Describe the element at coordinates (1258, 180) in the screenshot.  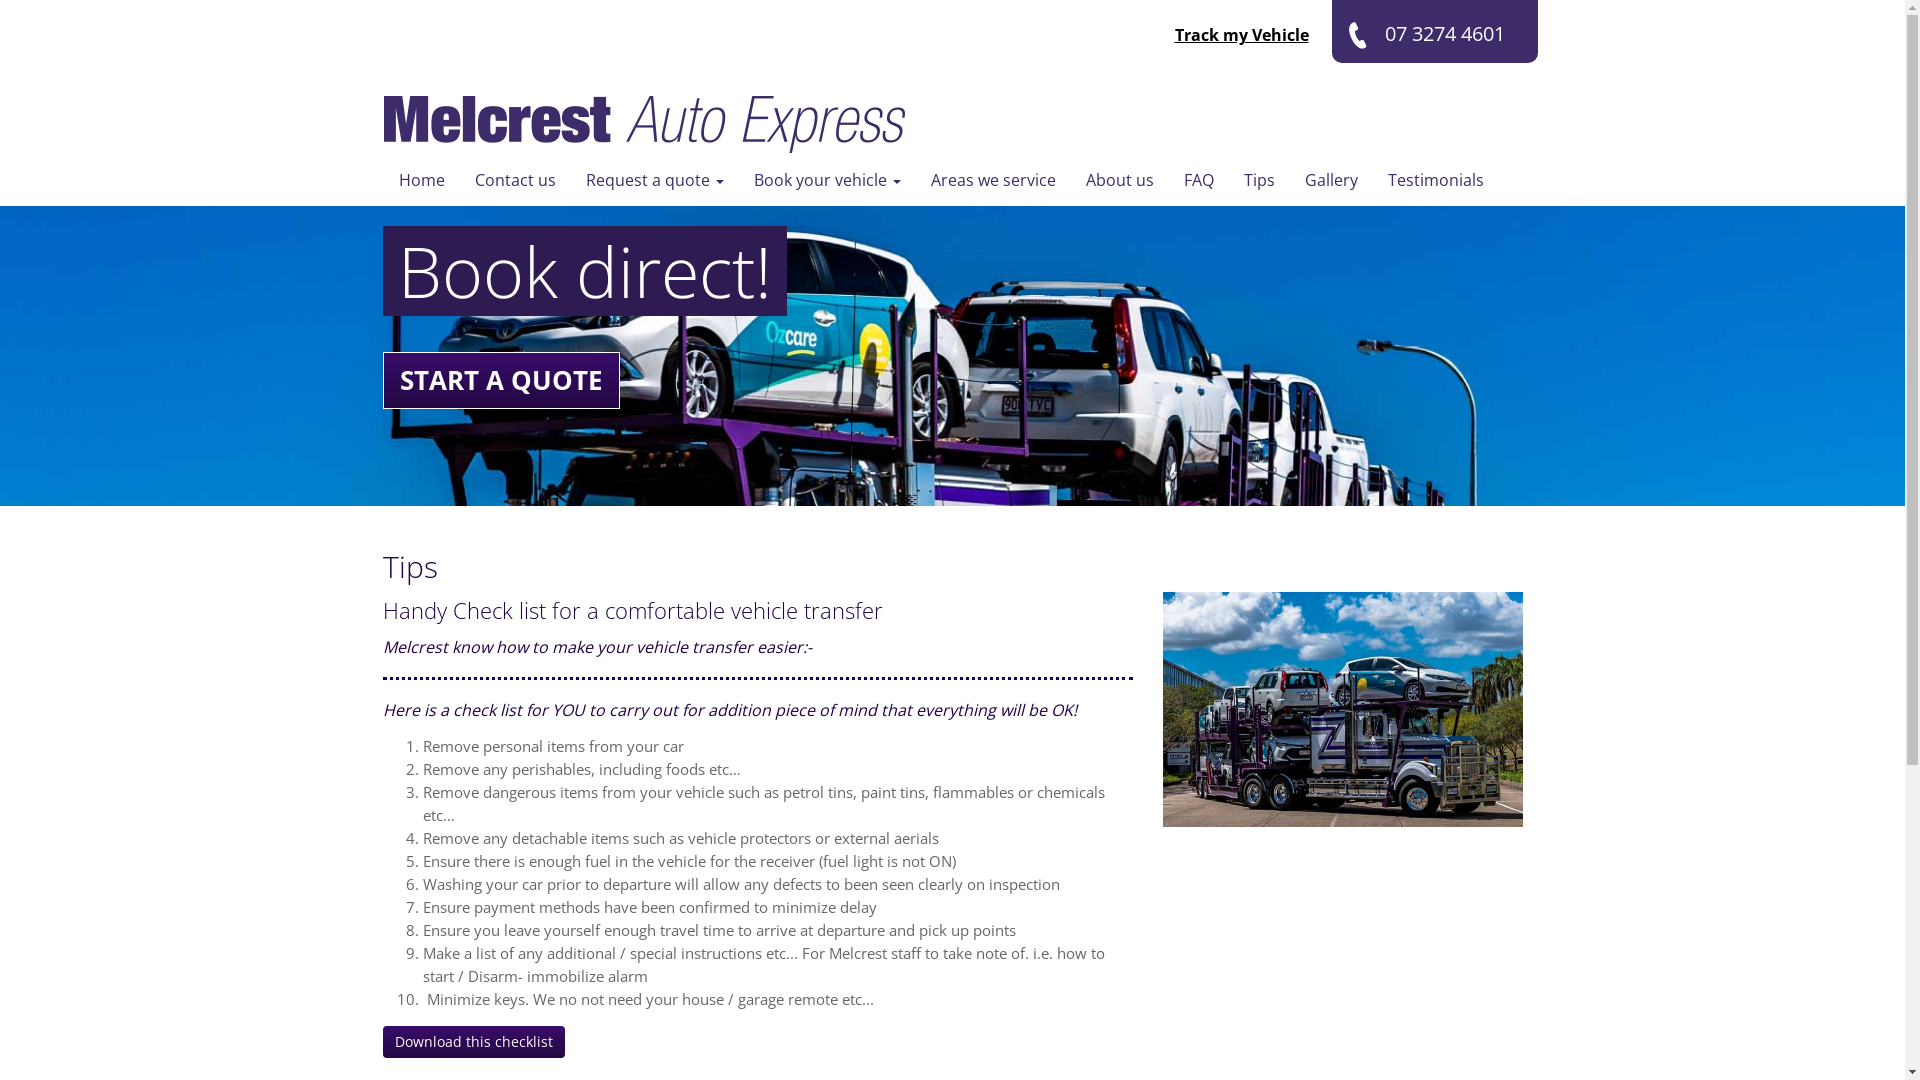
I see `Tips` at that location.